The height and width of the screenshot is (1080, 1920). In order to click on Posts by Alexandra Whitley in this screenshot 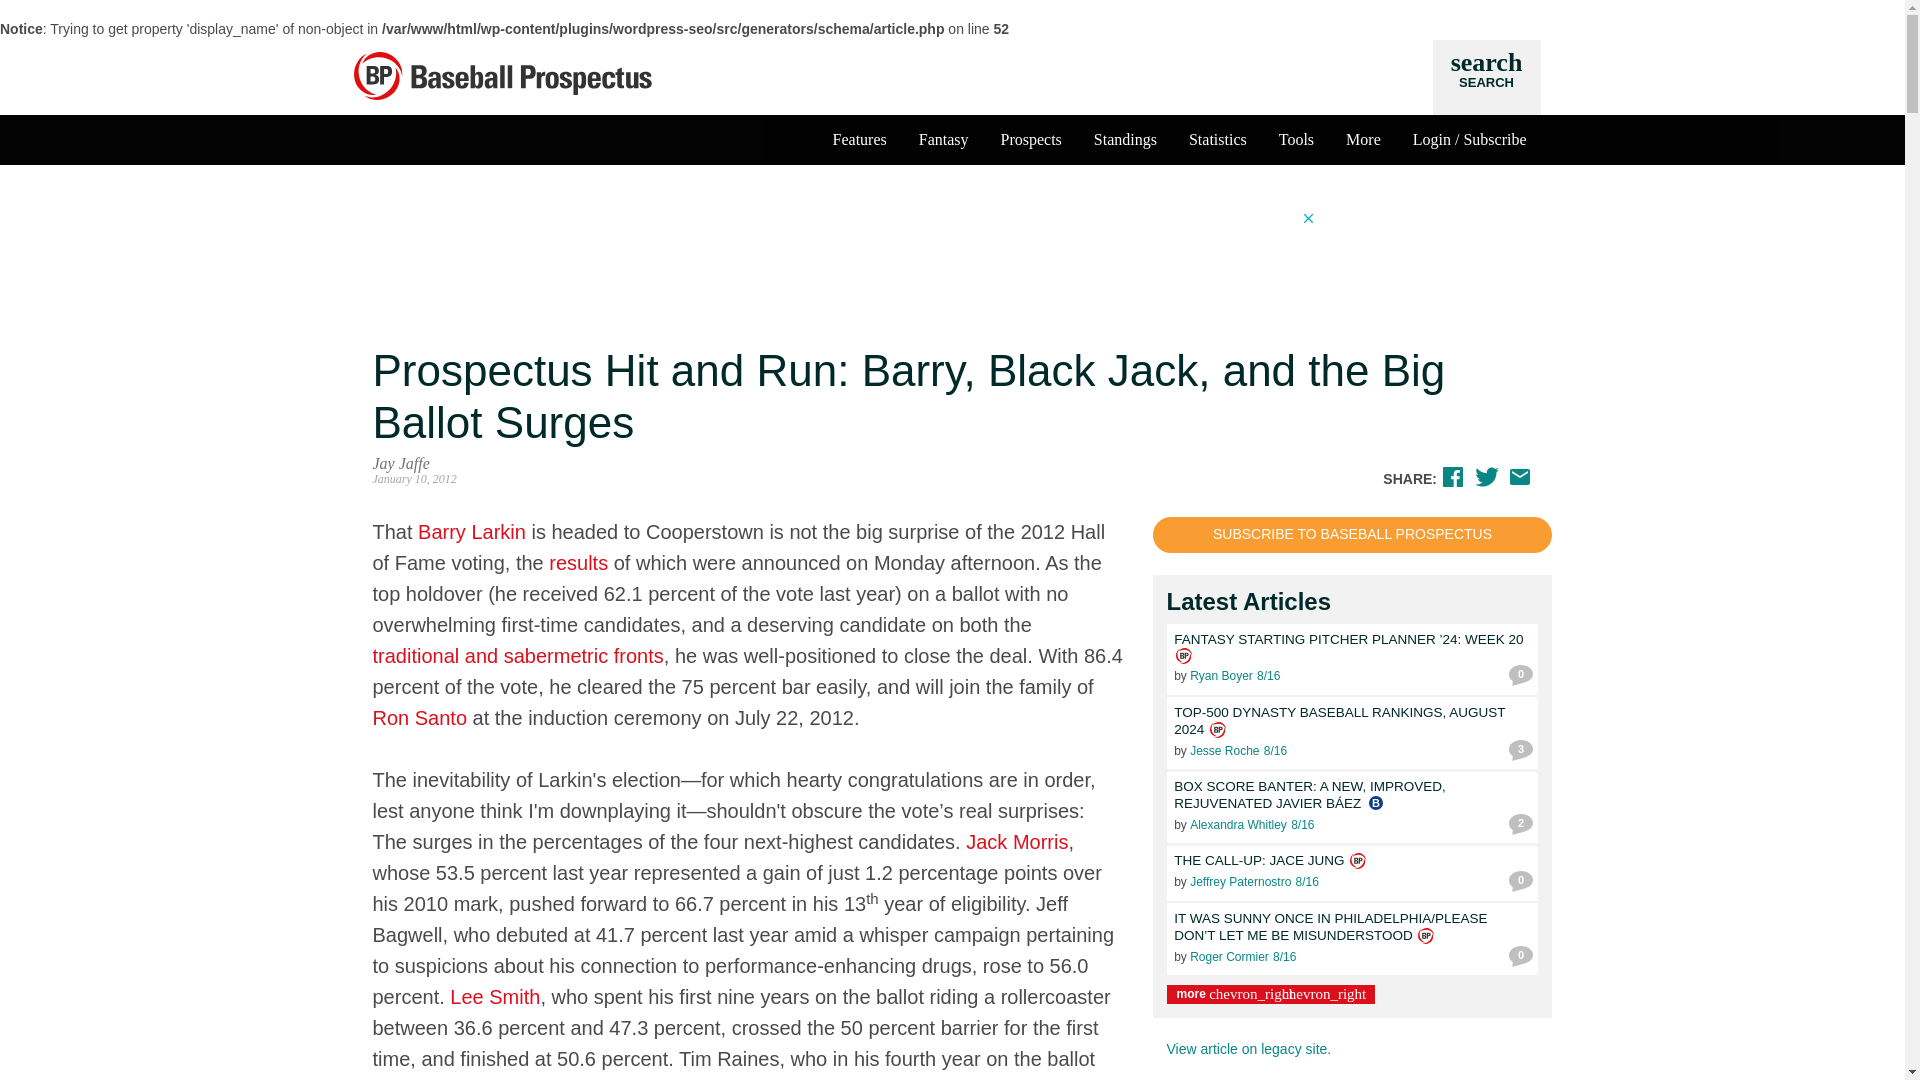, I will do `click(1238, 824)`.